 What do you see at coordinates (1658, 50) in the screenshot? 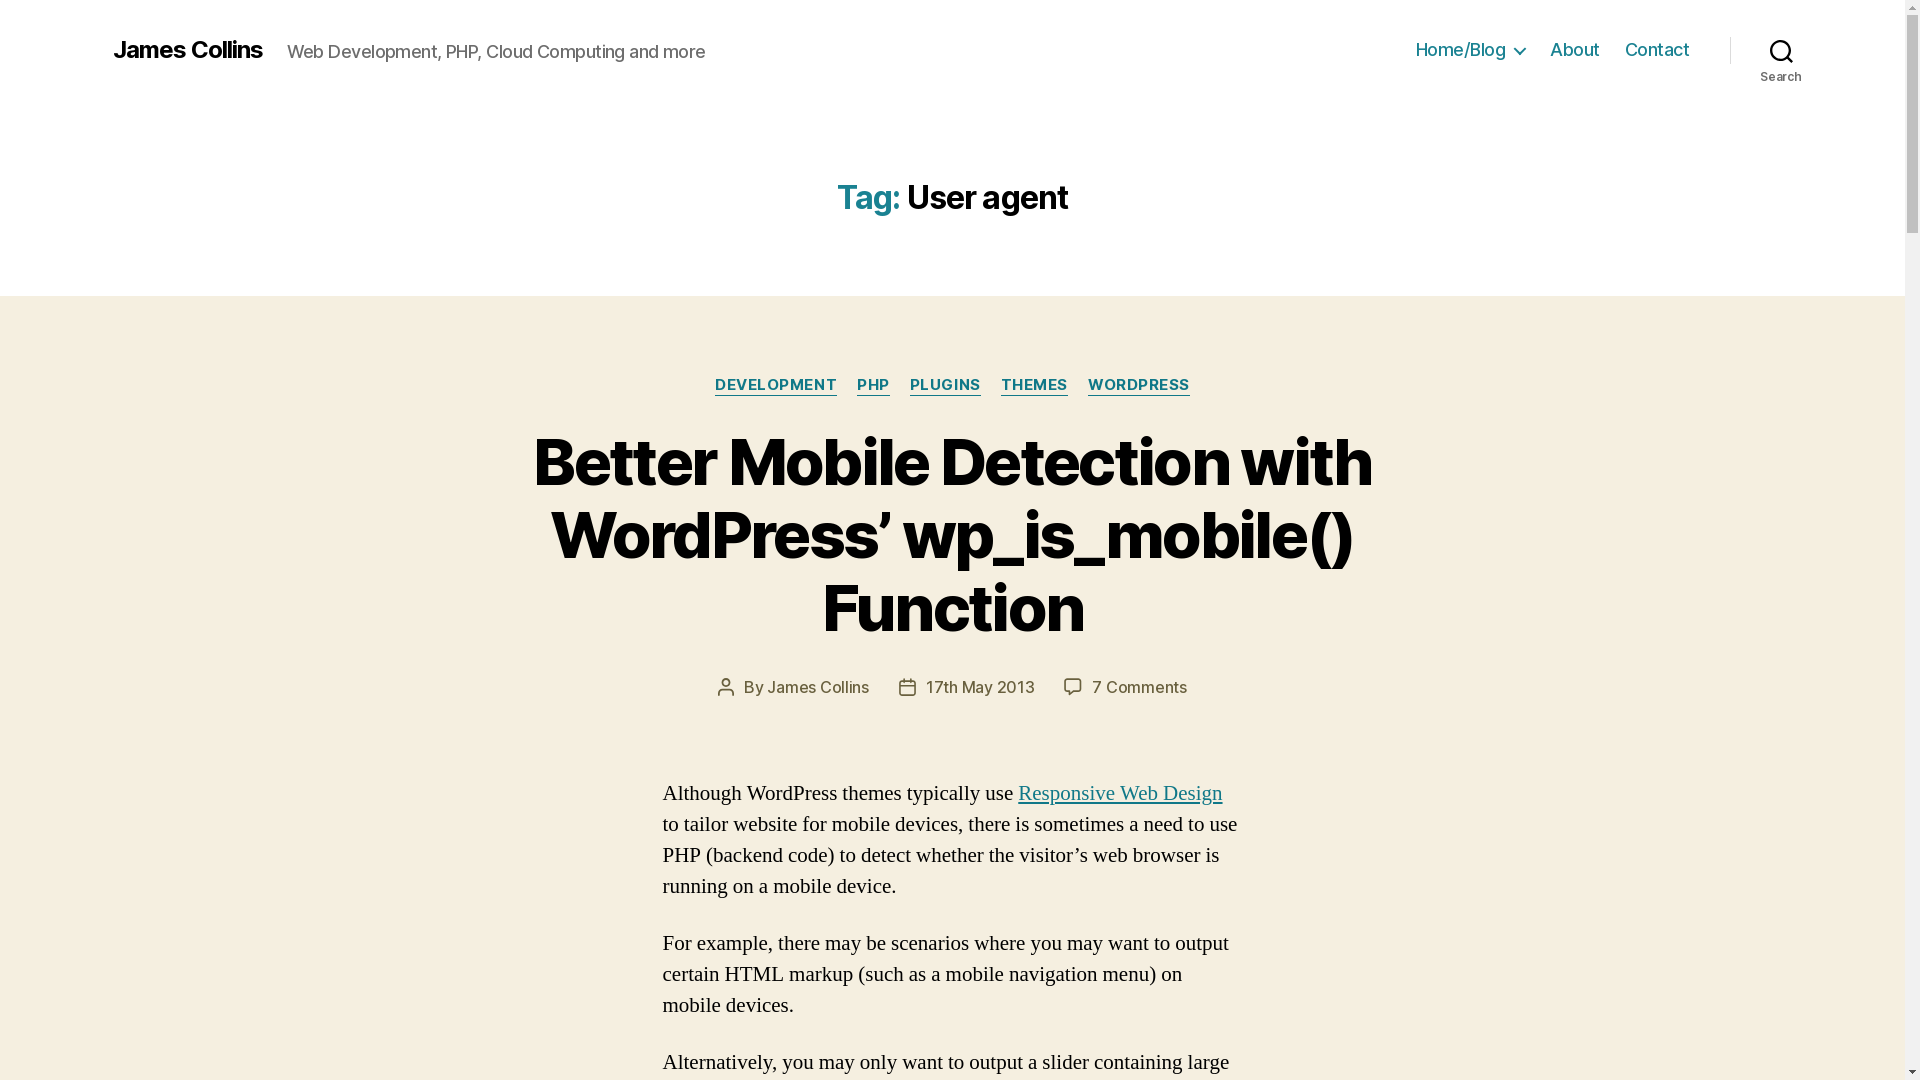
I see `Contact` at bounding box center [1658, 50].